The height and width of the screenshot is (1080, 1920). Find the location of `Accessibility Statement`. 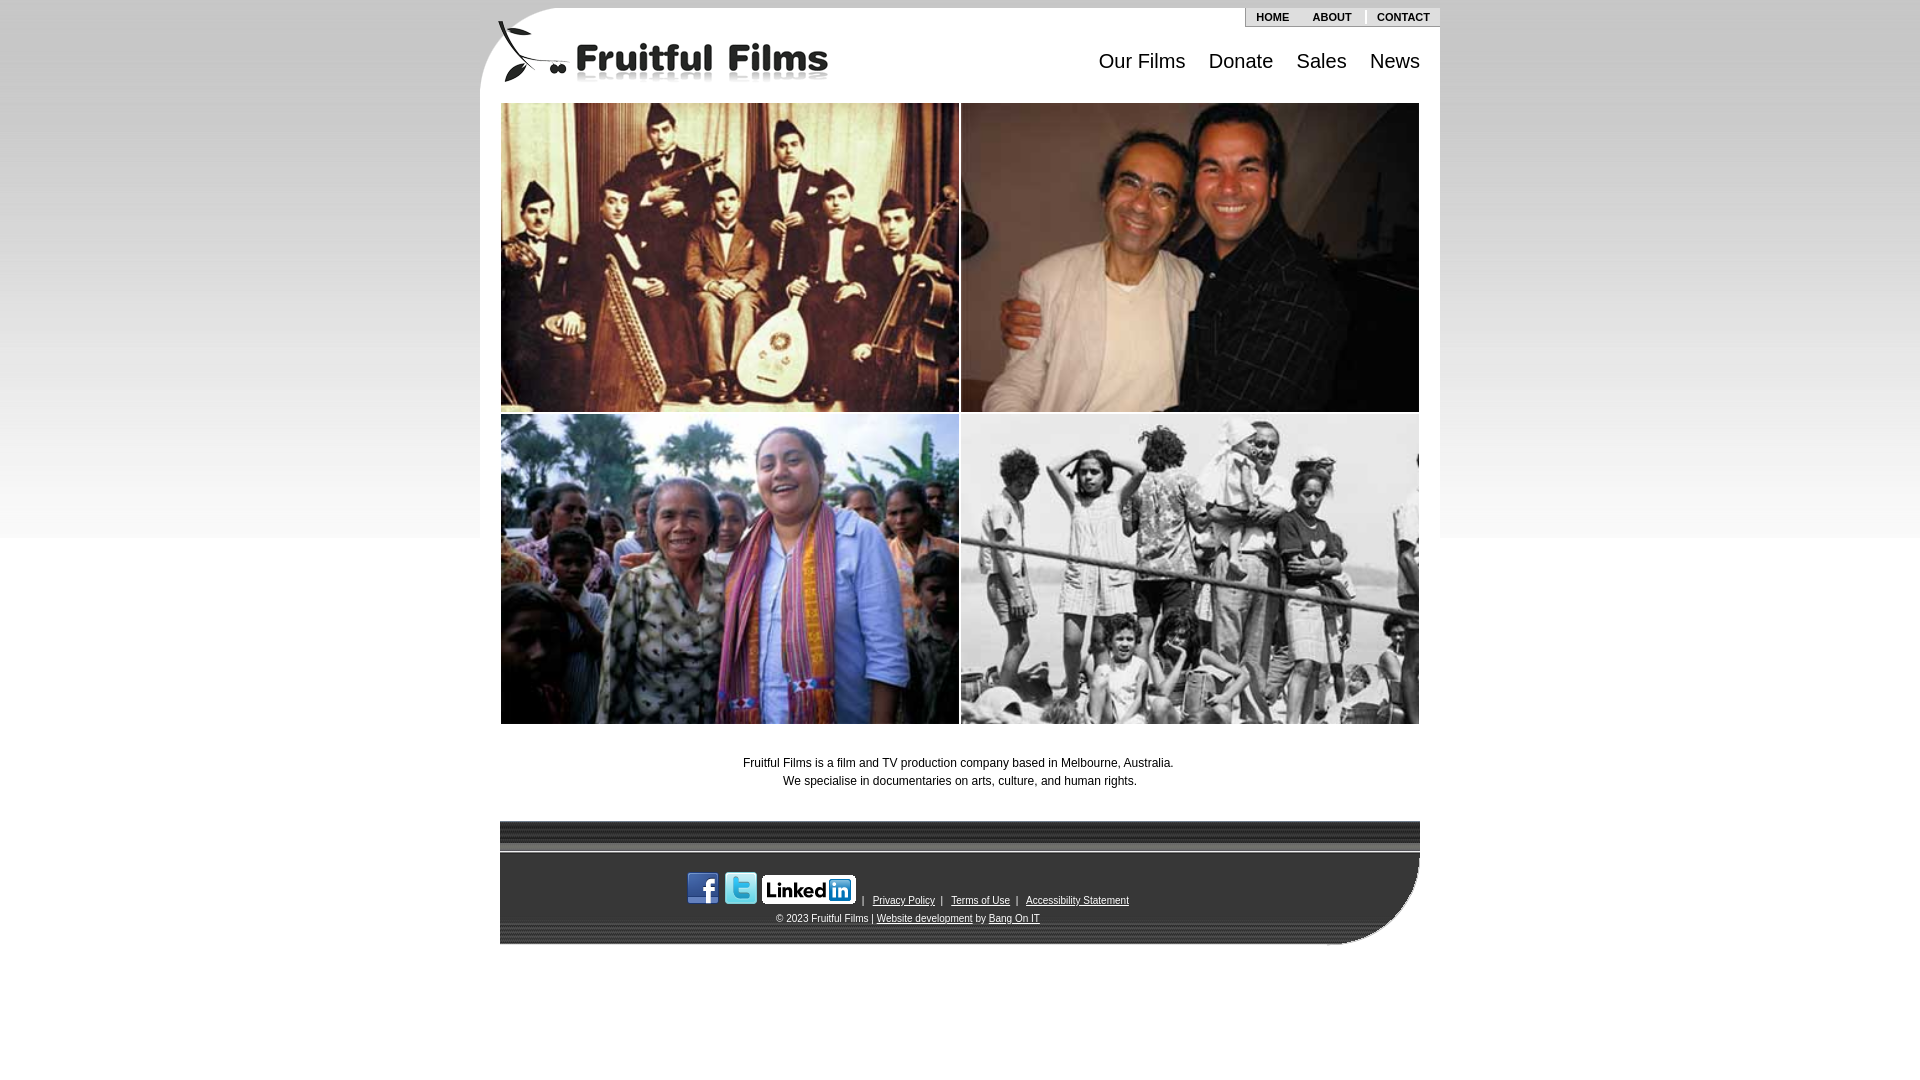

Accessibility Statement is located at coordinates (1078, 900).